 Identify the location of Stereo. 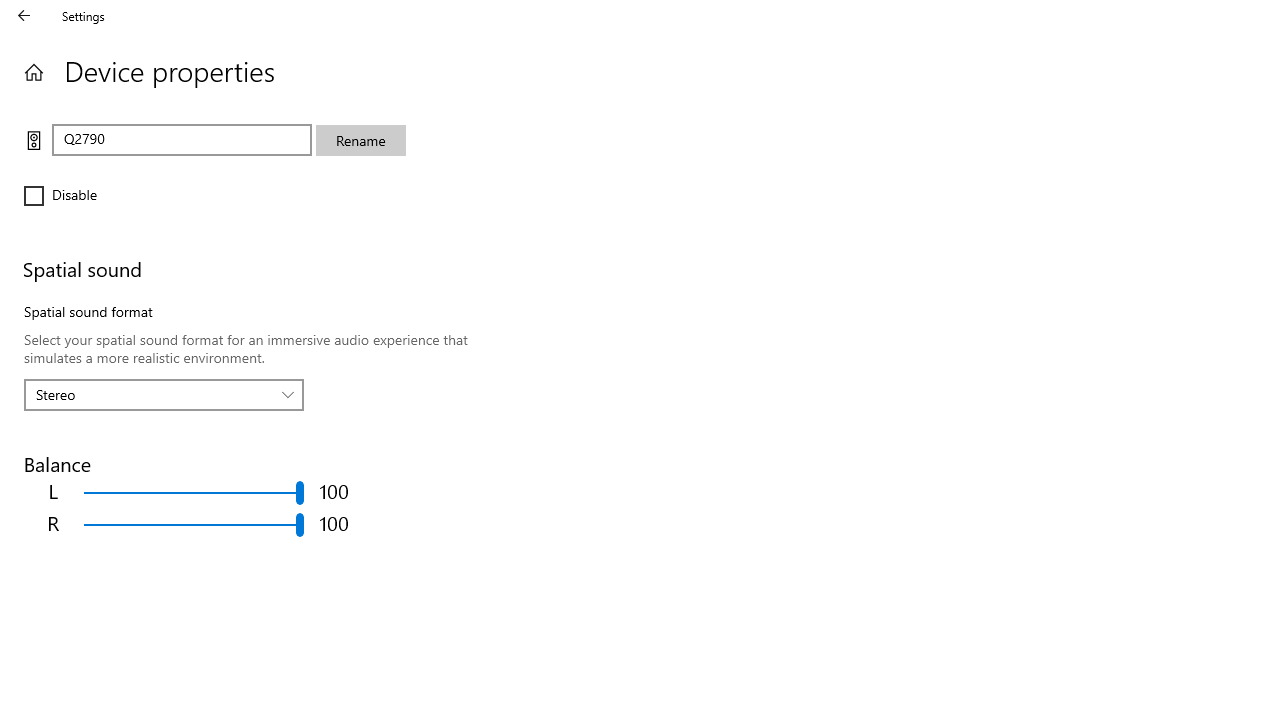
(153, 394).